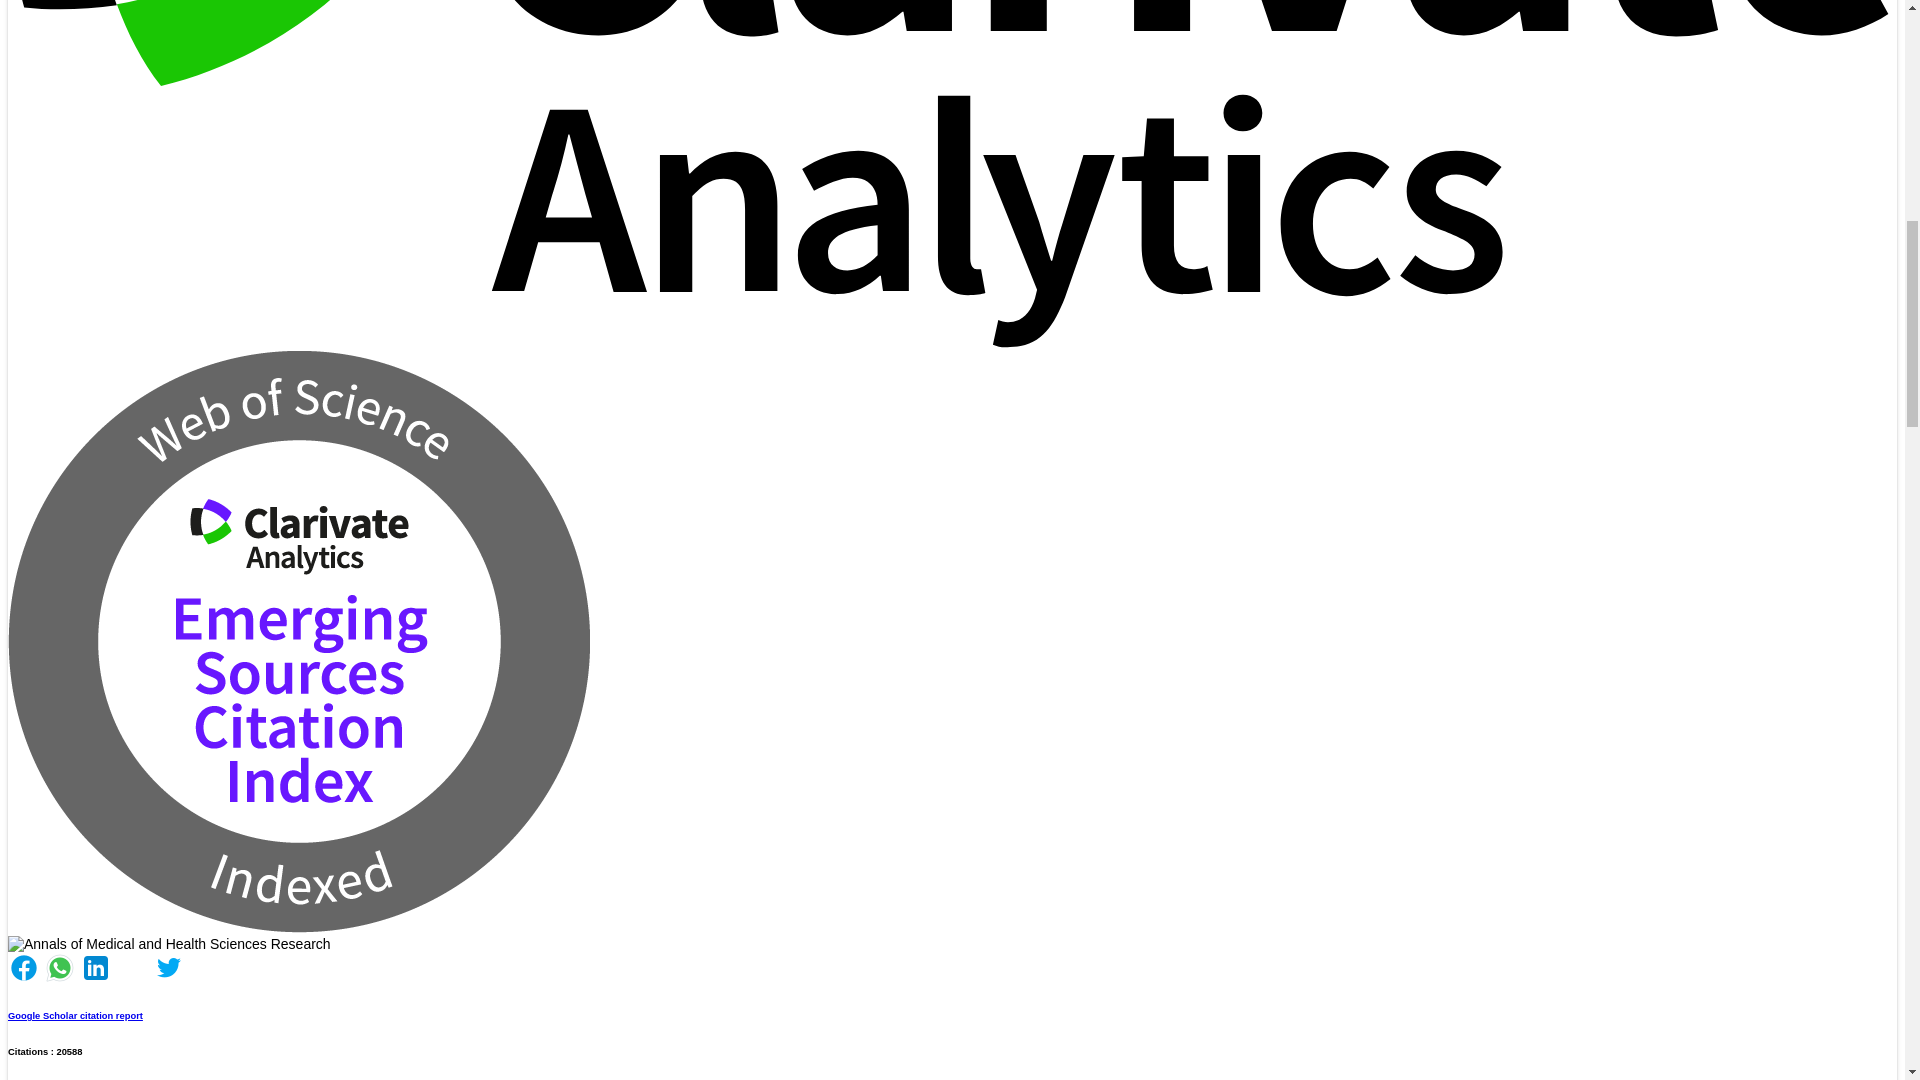 The height and width of the screenshot is (1080, 1920). Describe the element at coordinates (24, 978) in the screenshot. I see `Share This Article` at that location.